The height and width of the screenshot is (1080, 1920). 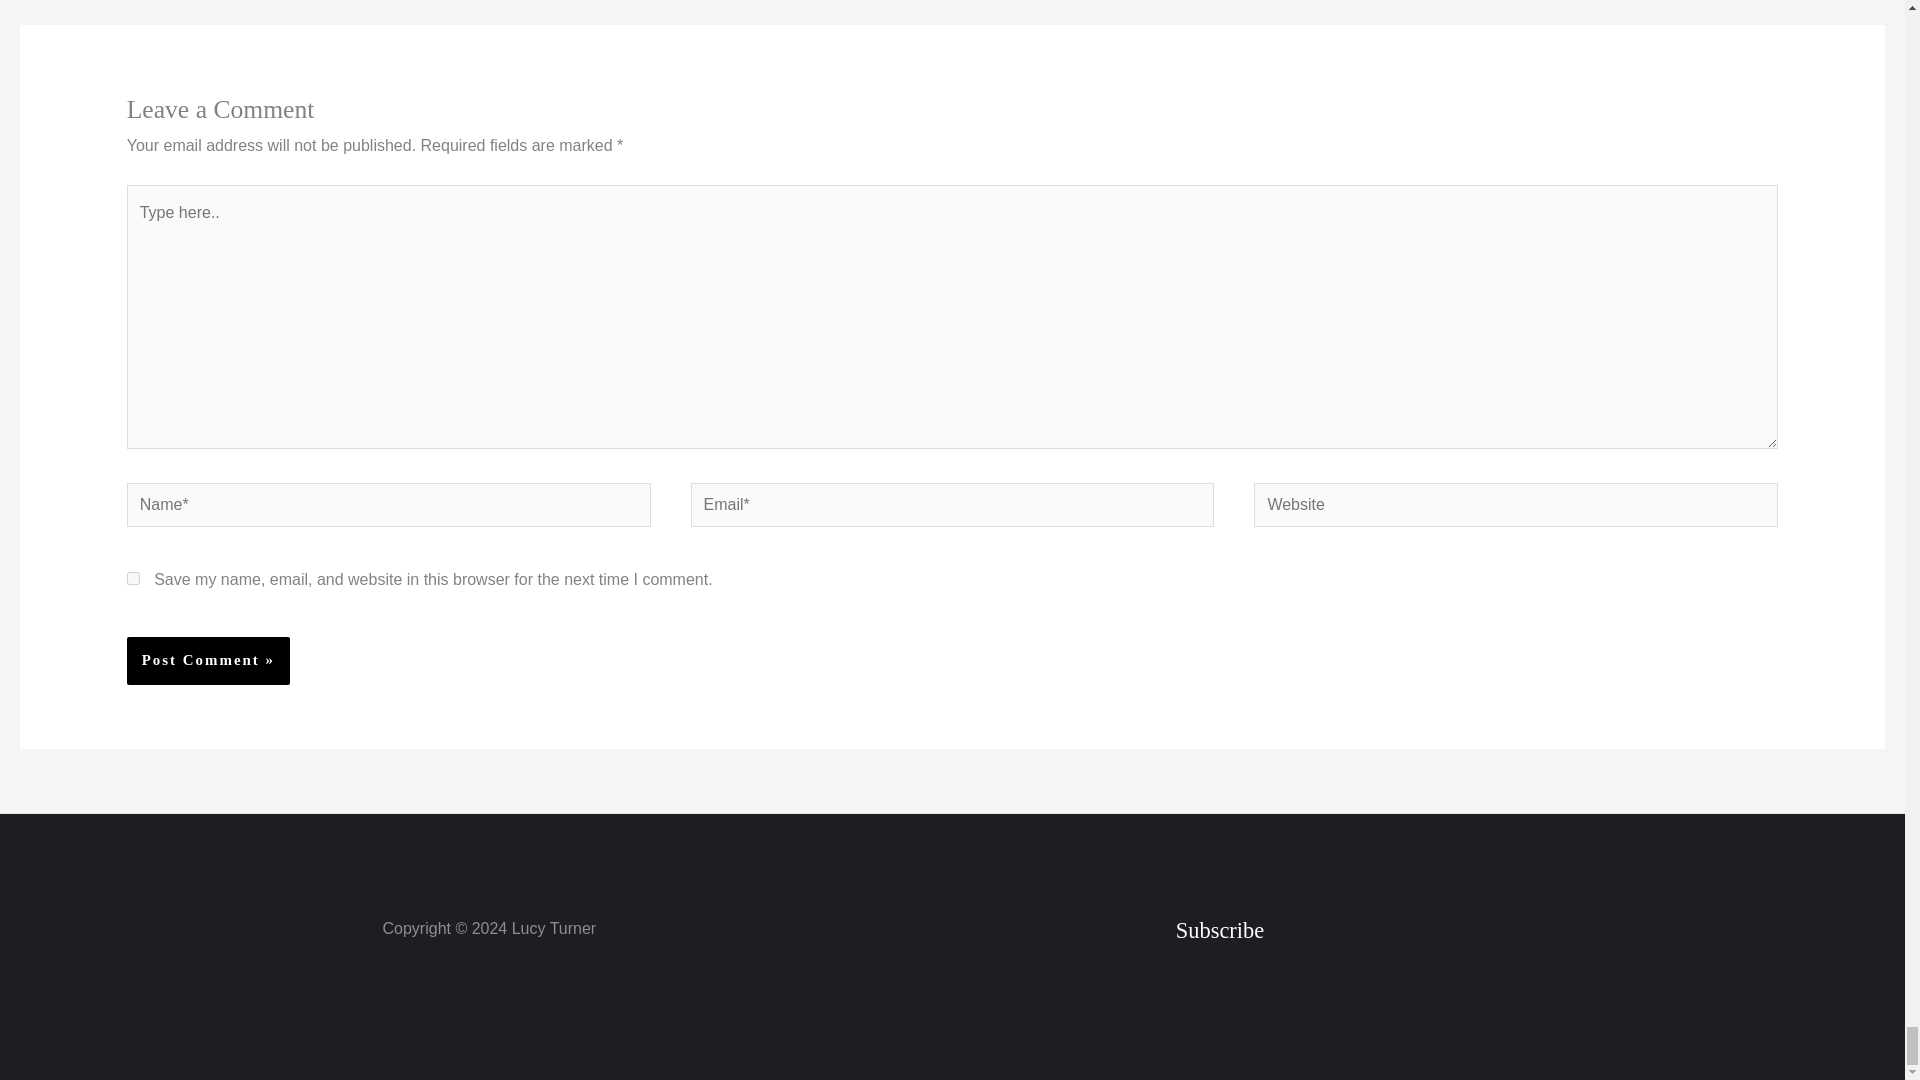 I want to click on yes, so click(x=133, y=578).